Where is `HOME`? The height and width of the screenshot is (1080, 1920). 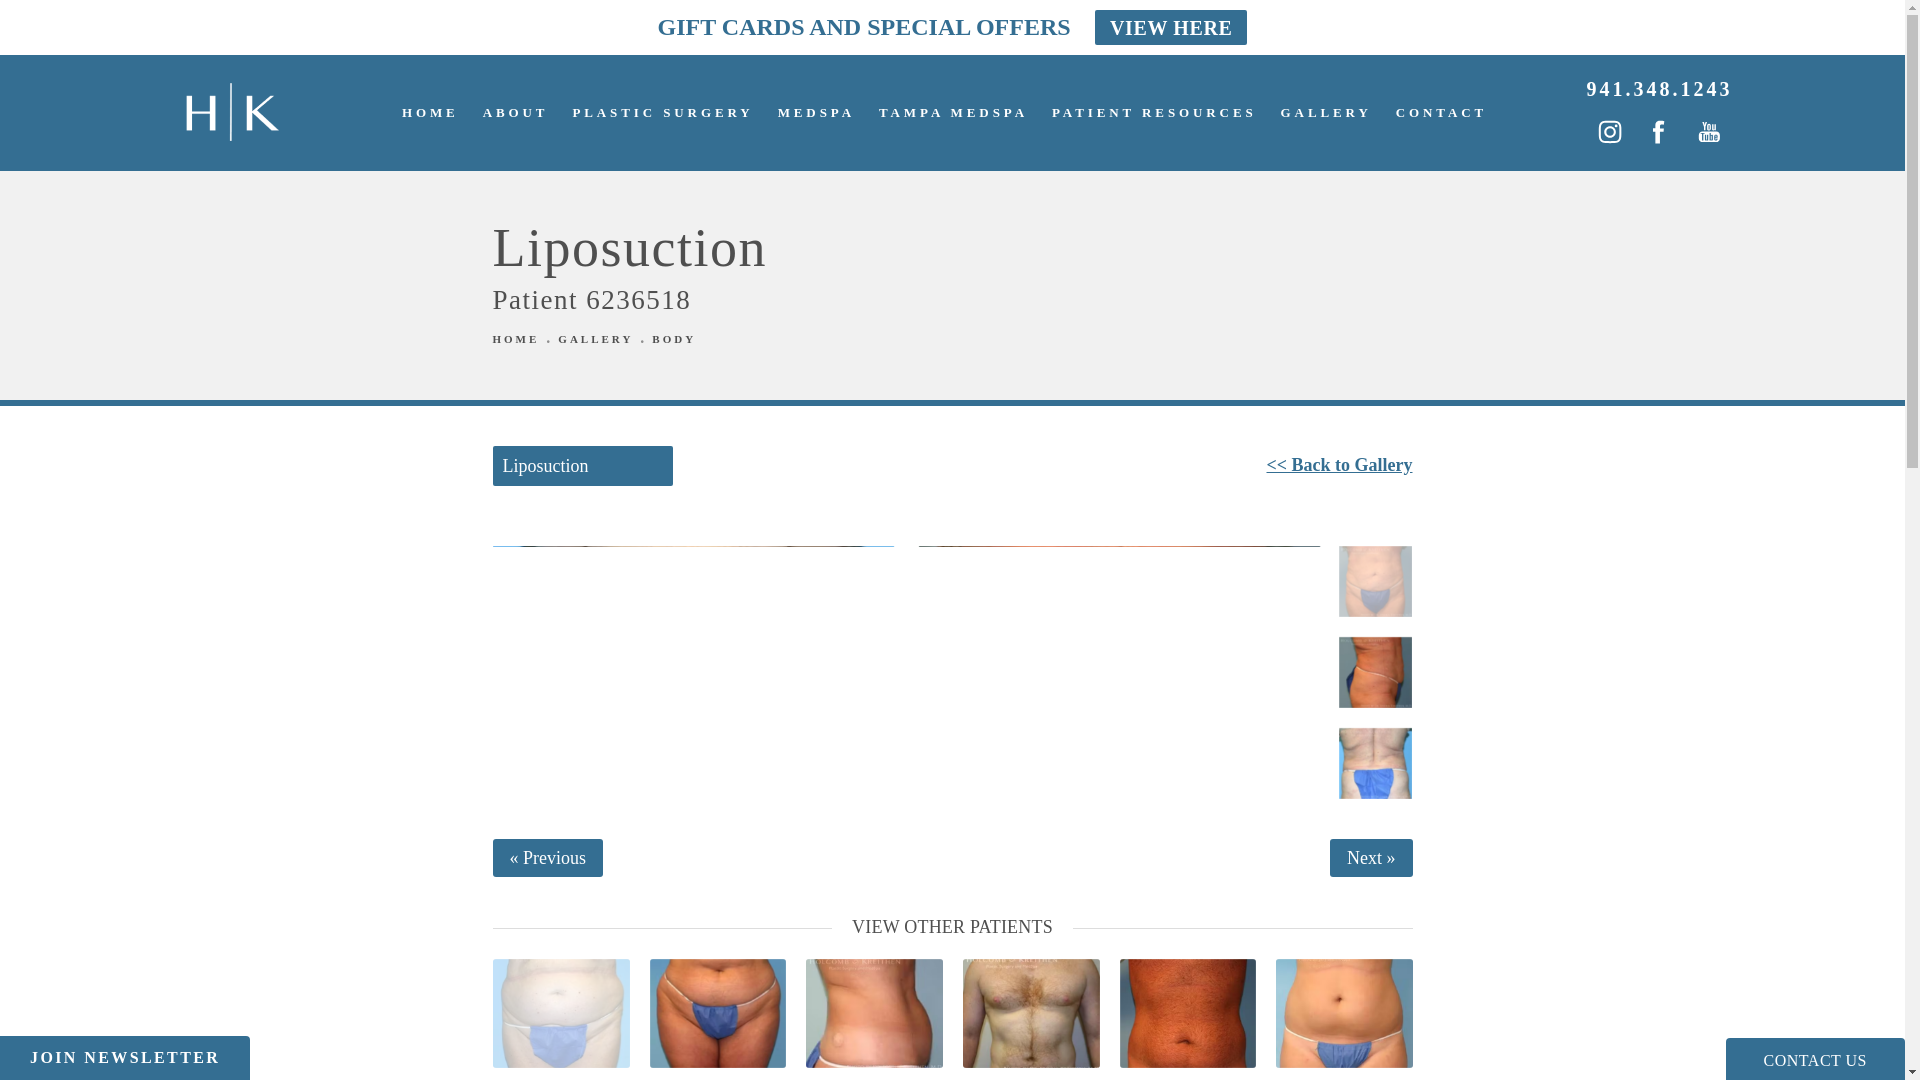 HOME is located at coordinates (430, 112).